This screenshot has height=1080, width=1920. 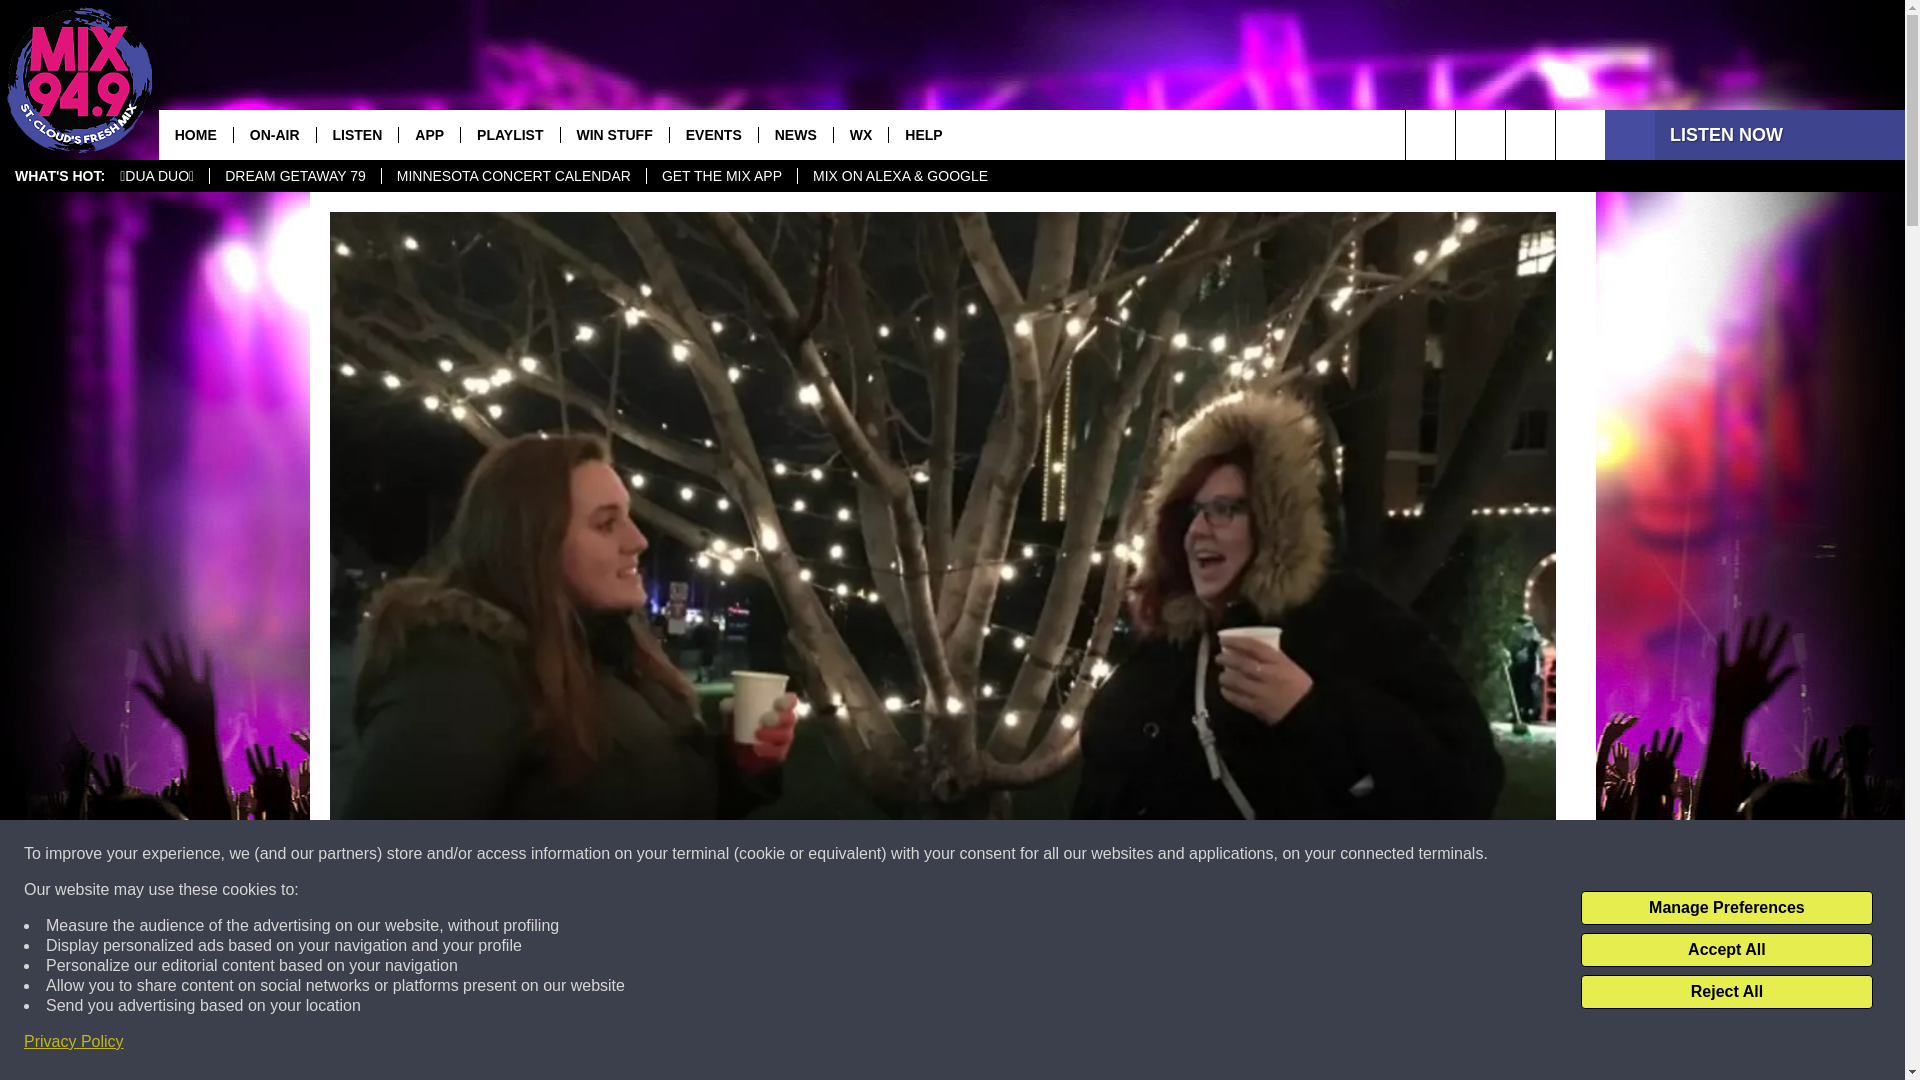 I want to click on WIN STUFF, so click(x=614, y=134).